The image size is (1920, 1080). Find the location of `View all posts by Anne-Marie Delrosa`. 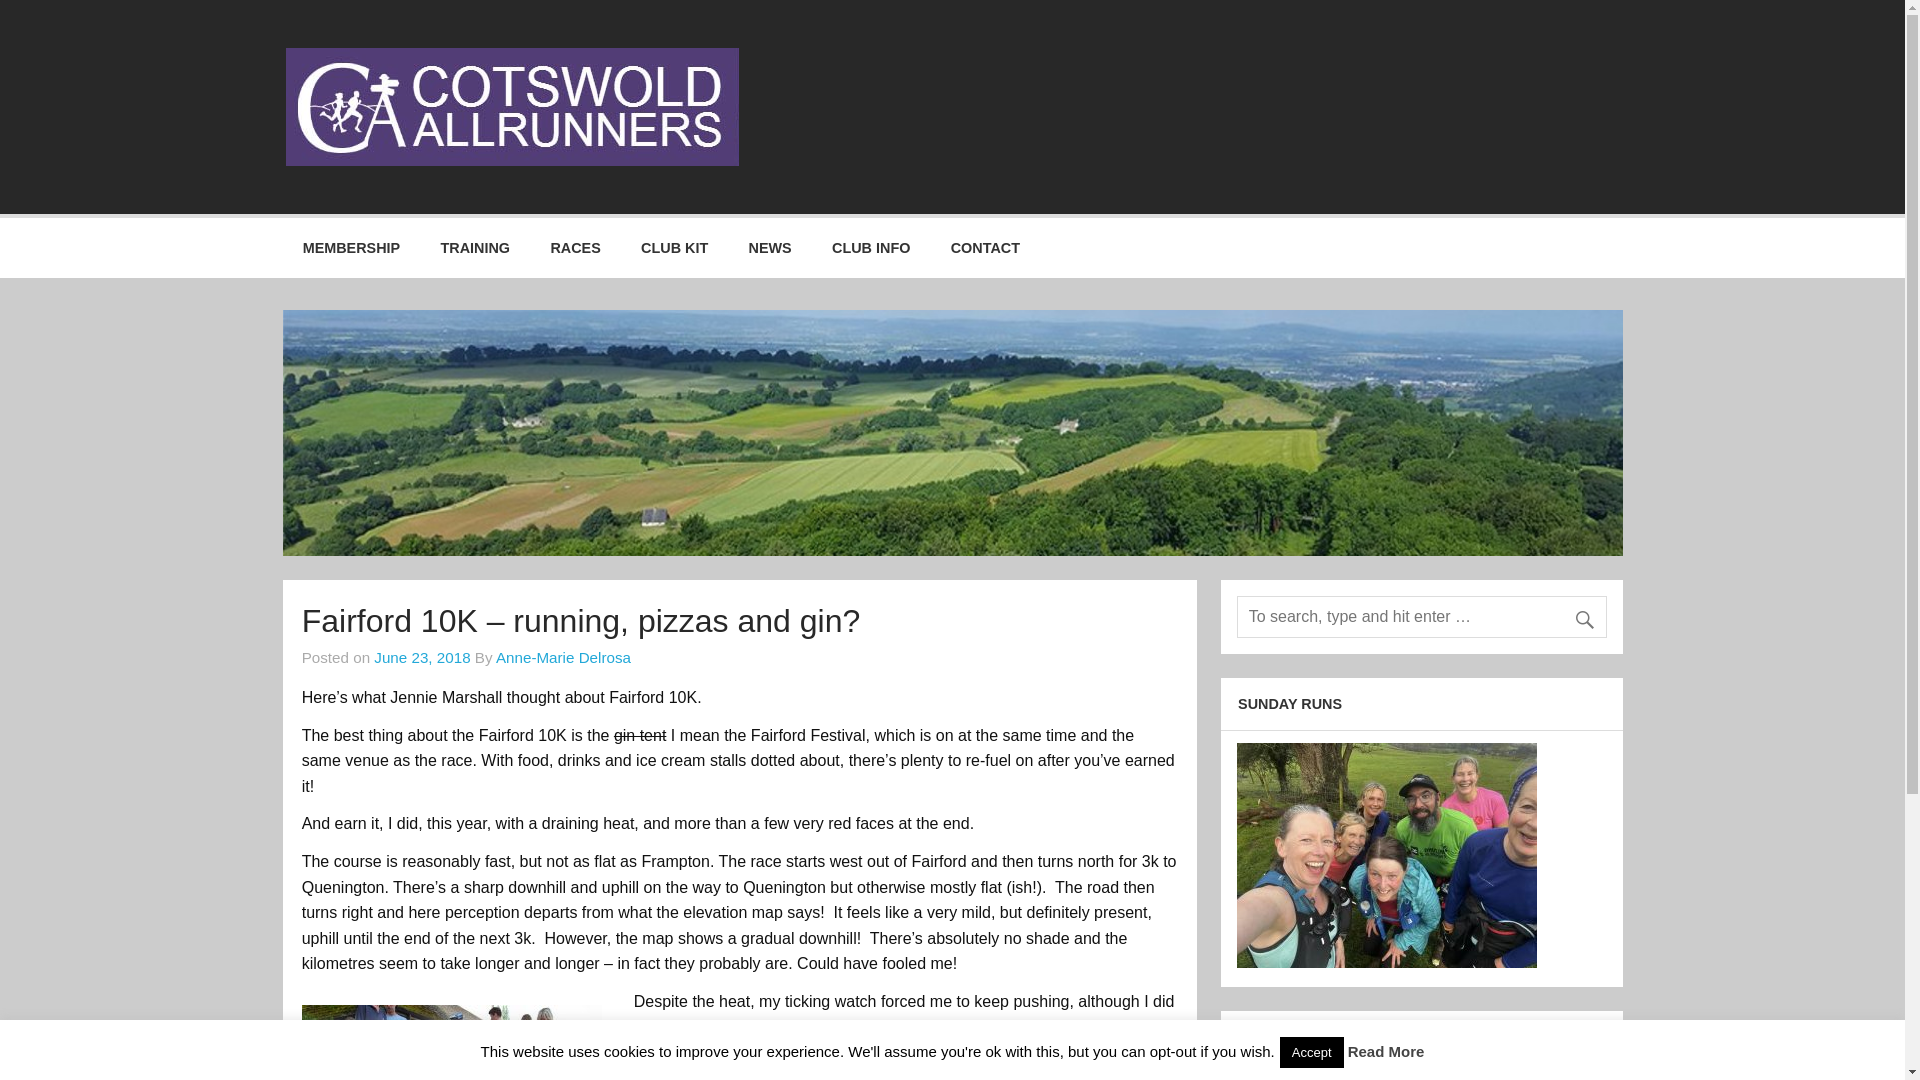

View all posts by Anne-Marie Delrosa is located at coordinates (563, 658).